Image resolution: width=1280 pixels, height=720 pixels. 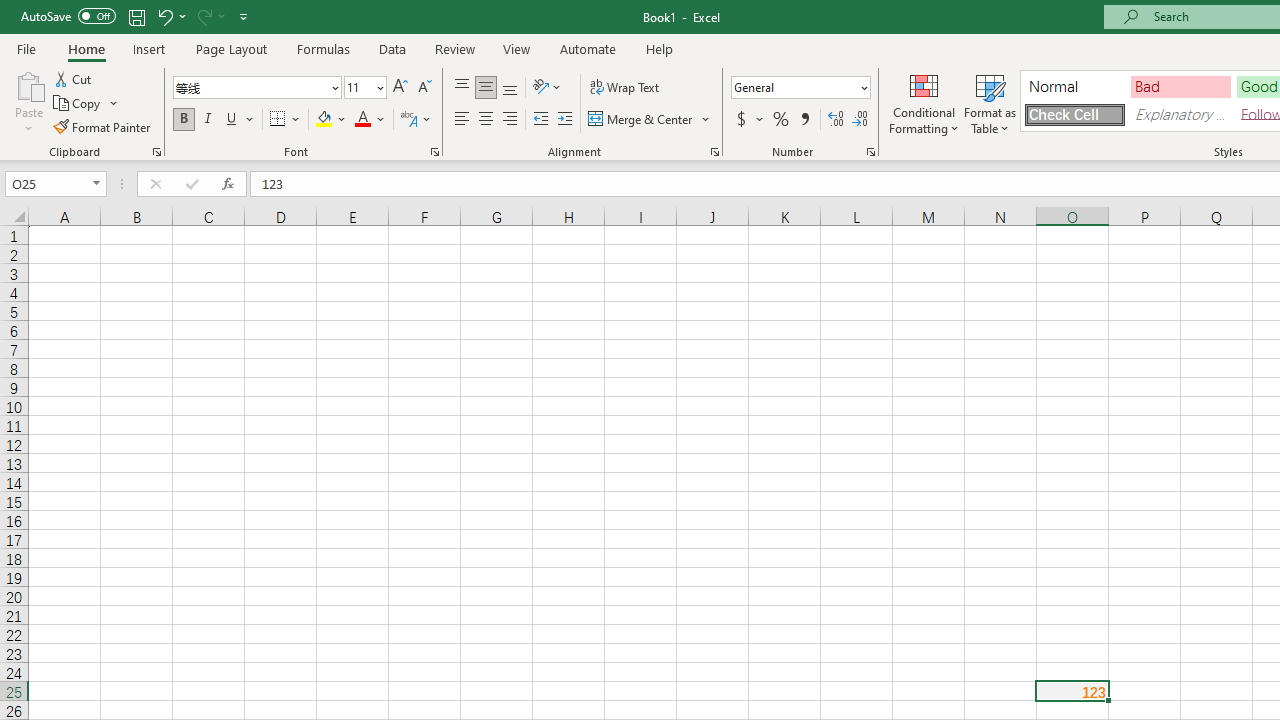 What do you see at coordinates (641, 120) in the screenshot?
I see `Merge & Center` at bounding box center [641, 120].